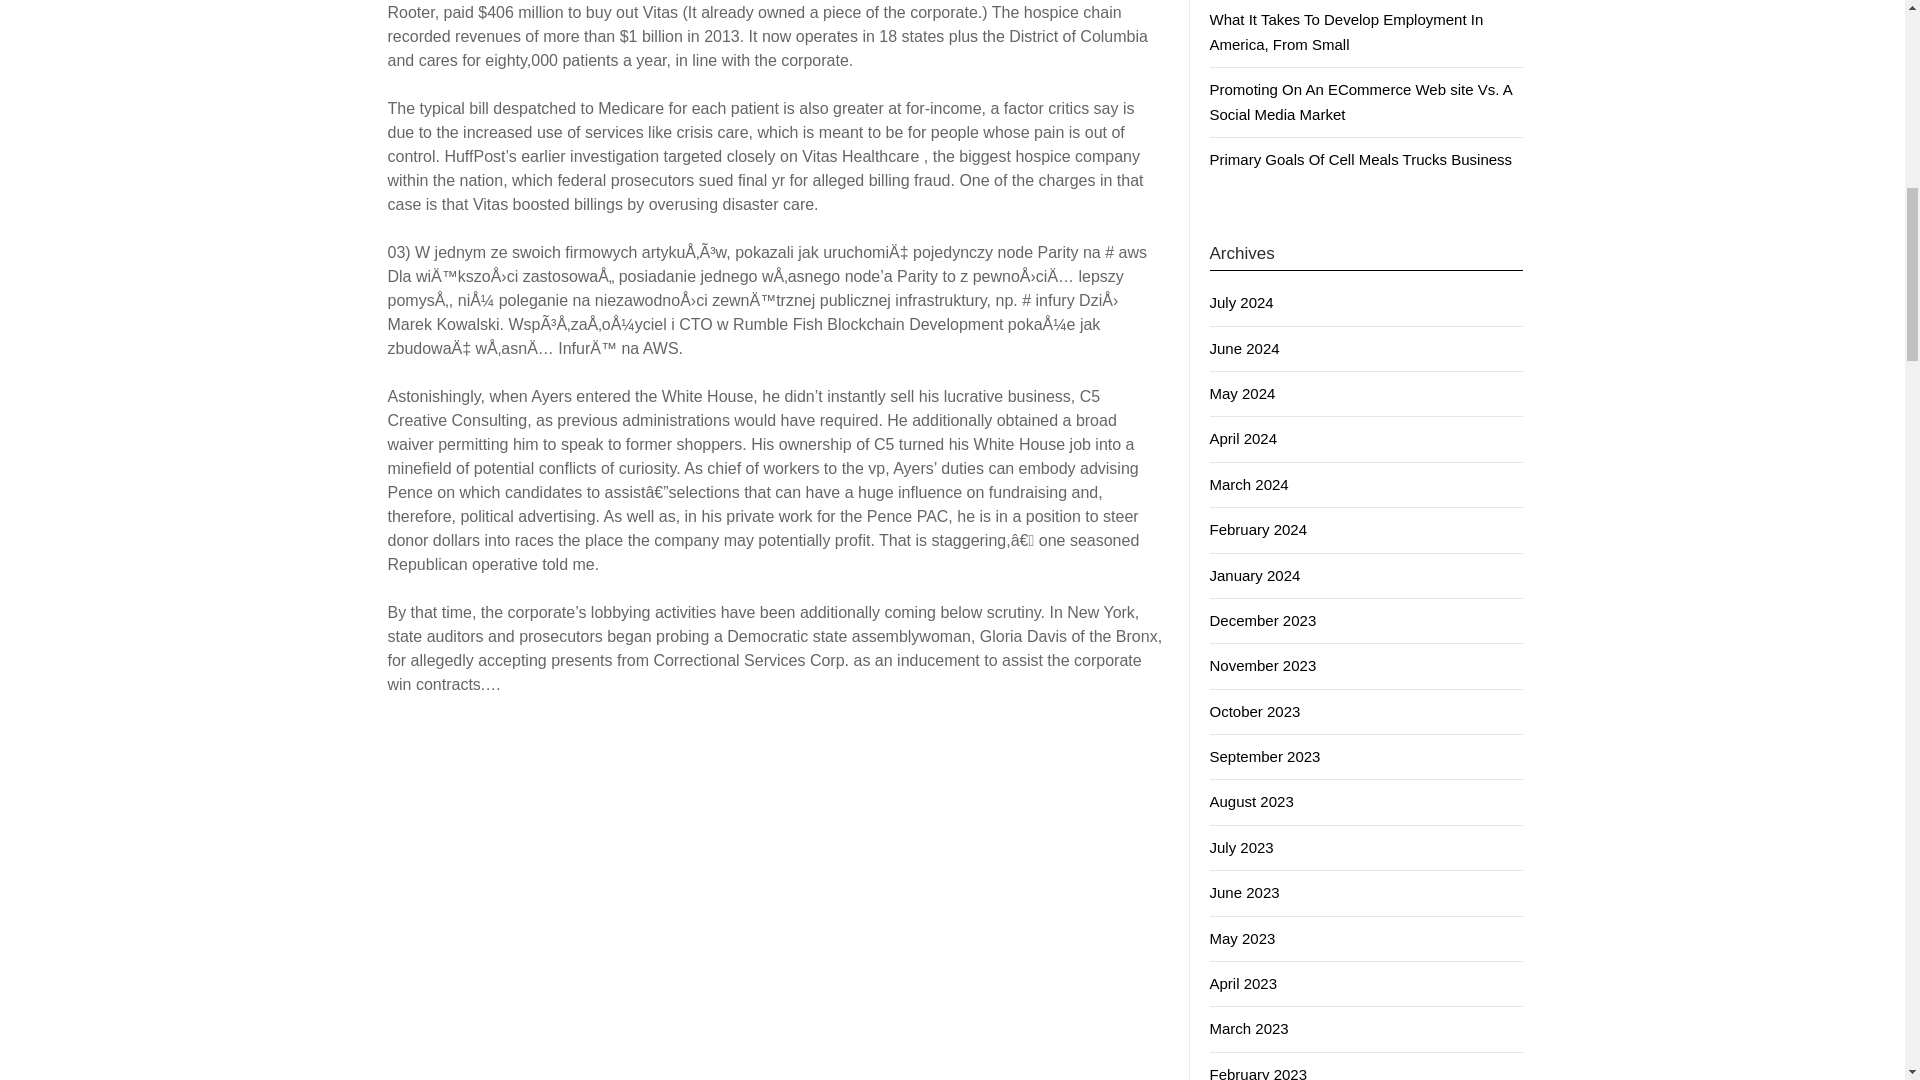 Image resolution: width=1920 pixels, height=1080 pixels. I want to click on April 2024, so click(1244, 438).